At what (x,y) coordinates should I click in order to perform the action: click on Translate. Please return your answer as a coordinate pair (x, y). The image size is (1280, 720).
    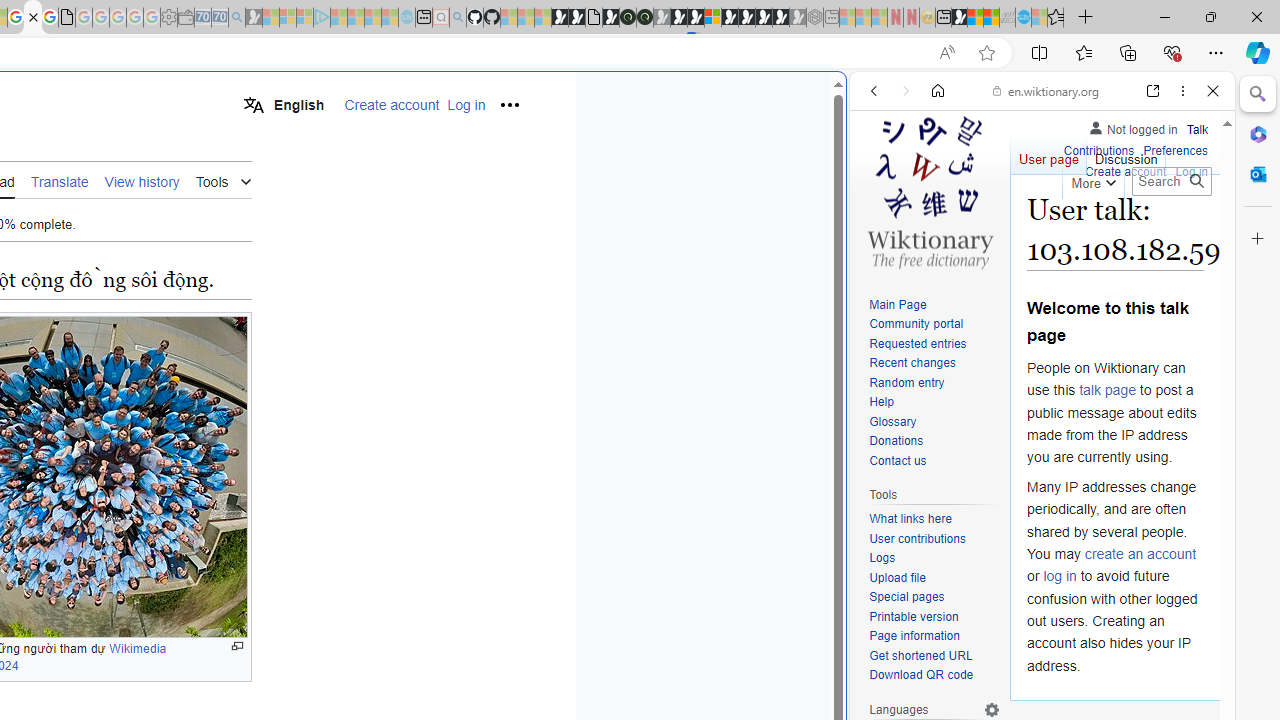
    Looking at the image, I should click on (59, 181).